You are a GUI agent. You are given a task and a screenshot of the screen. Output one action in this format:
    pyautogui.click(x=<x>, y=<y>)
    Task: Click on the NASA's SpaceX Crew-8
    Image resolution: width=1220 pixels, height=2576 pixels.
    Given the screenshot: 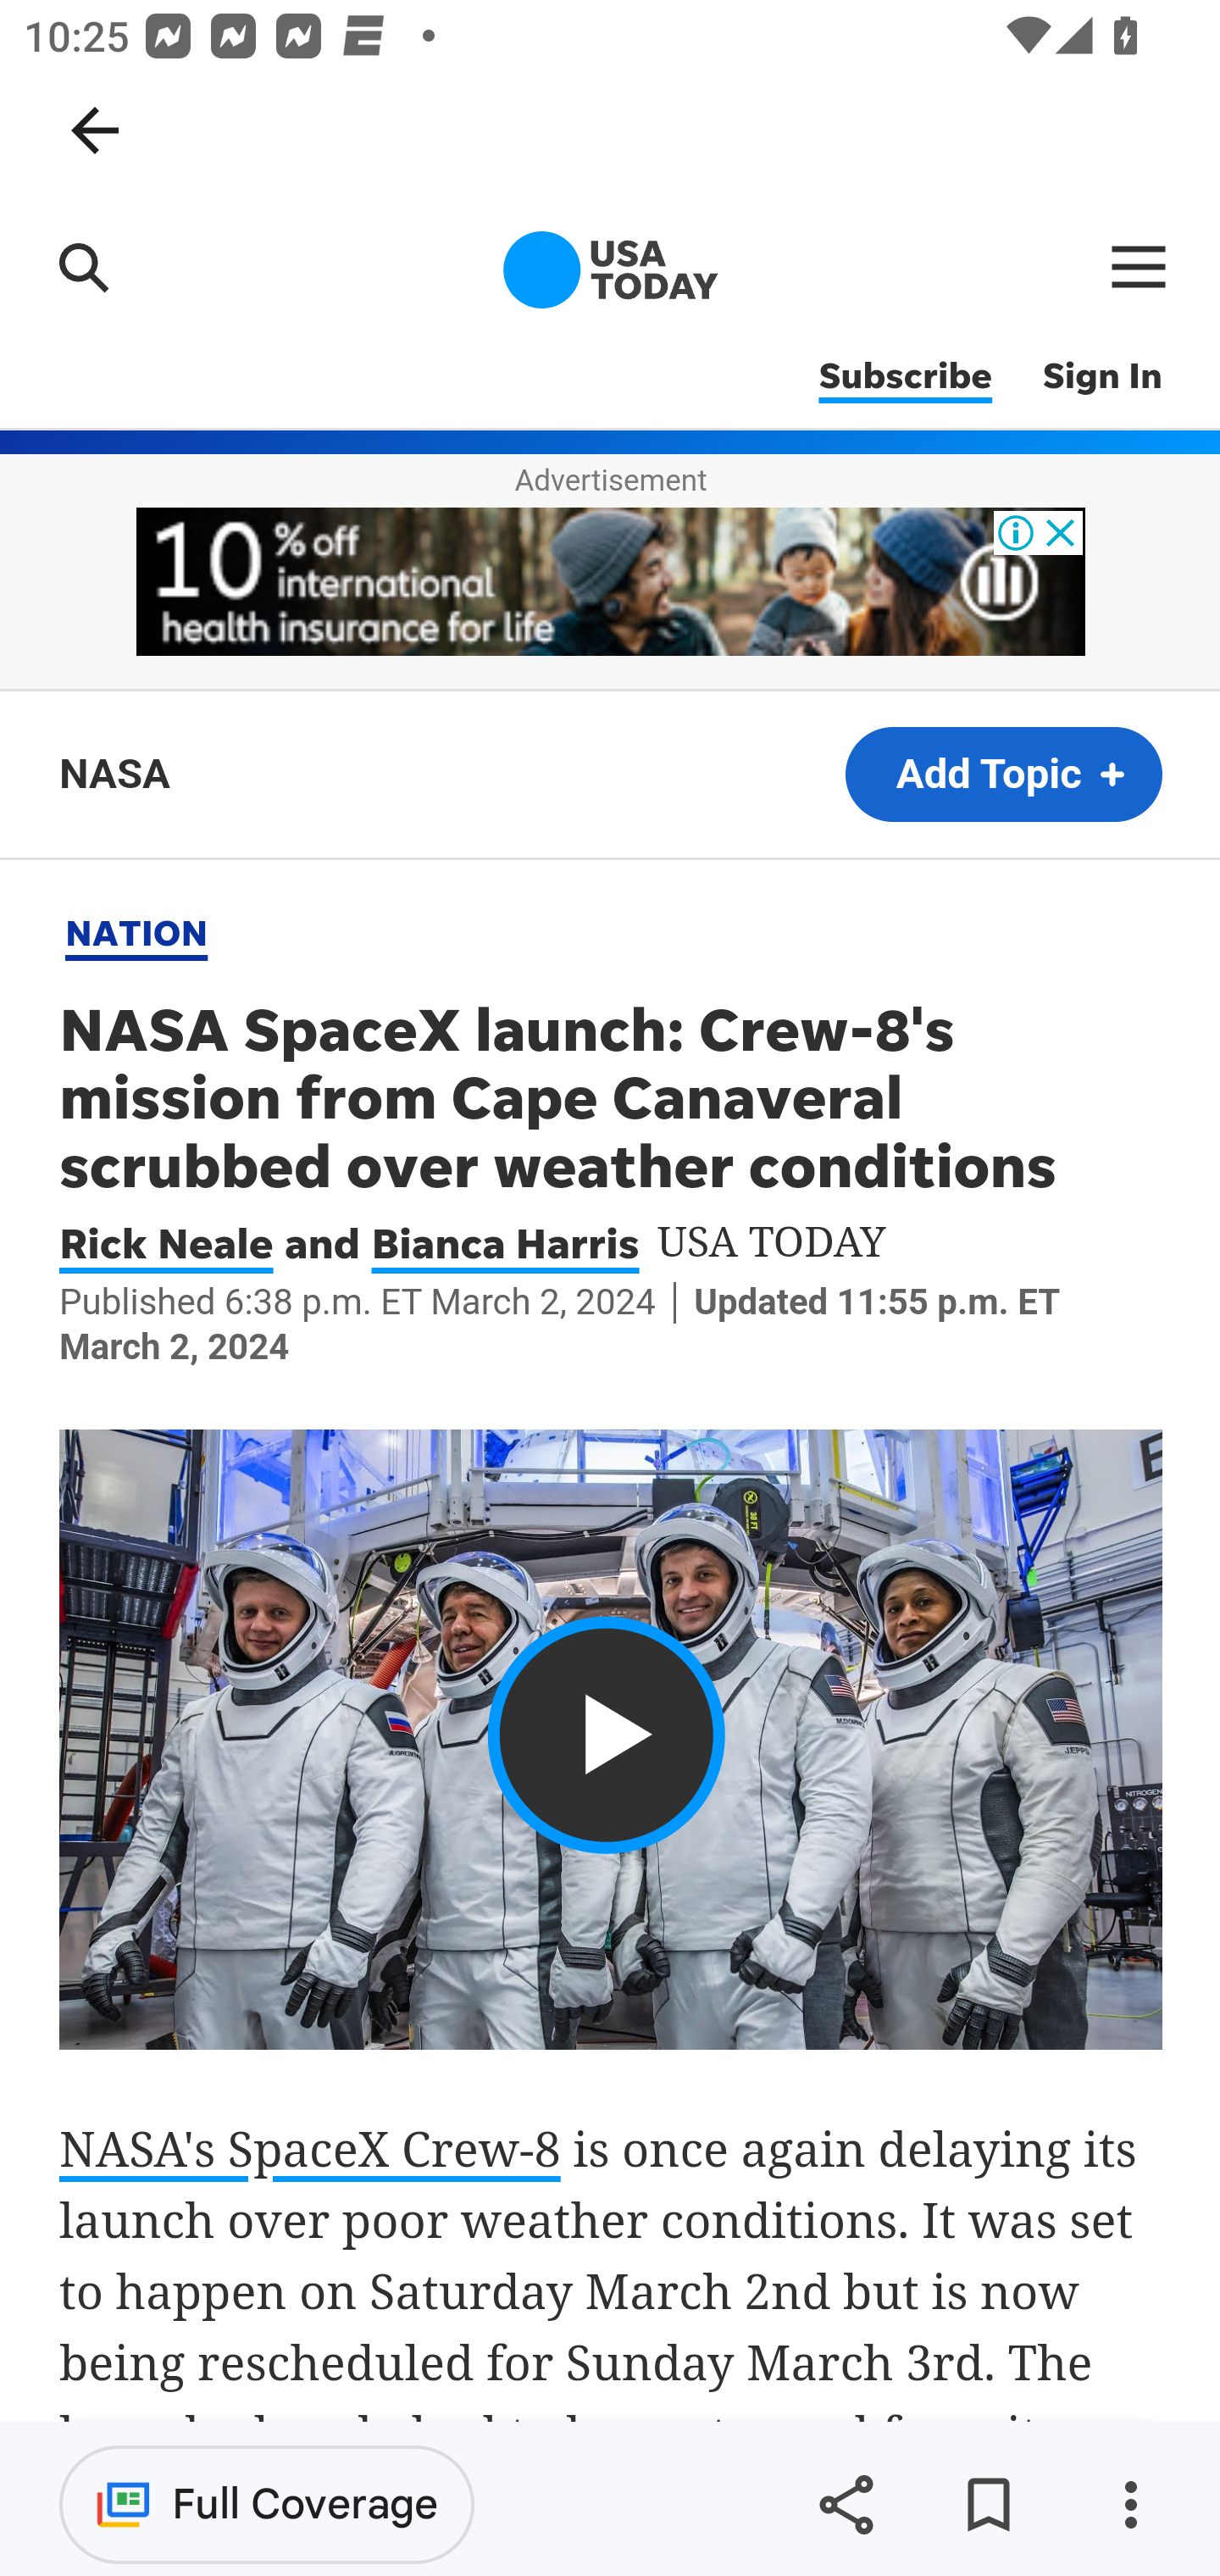 What is the action you would take?
    pyautogui.click(x=312, y=2149)
    